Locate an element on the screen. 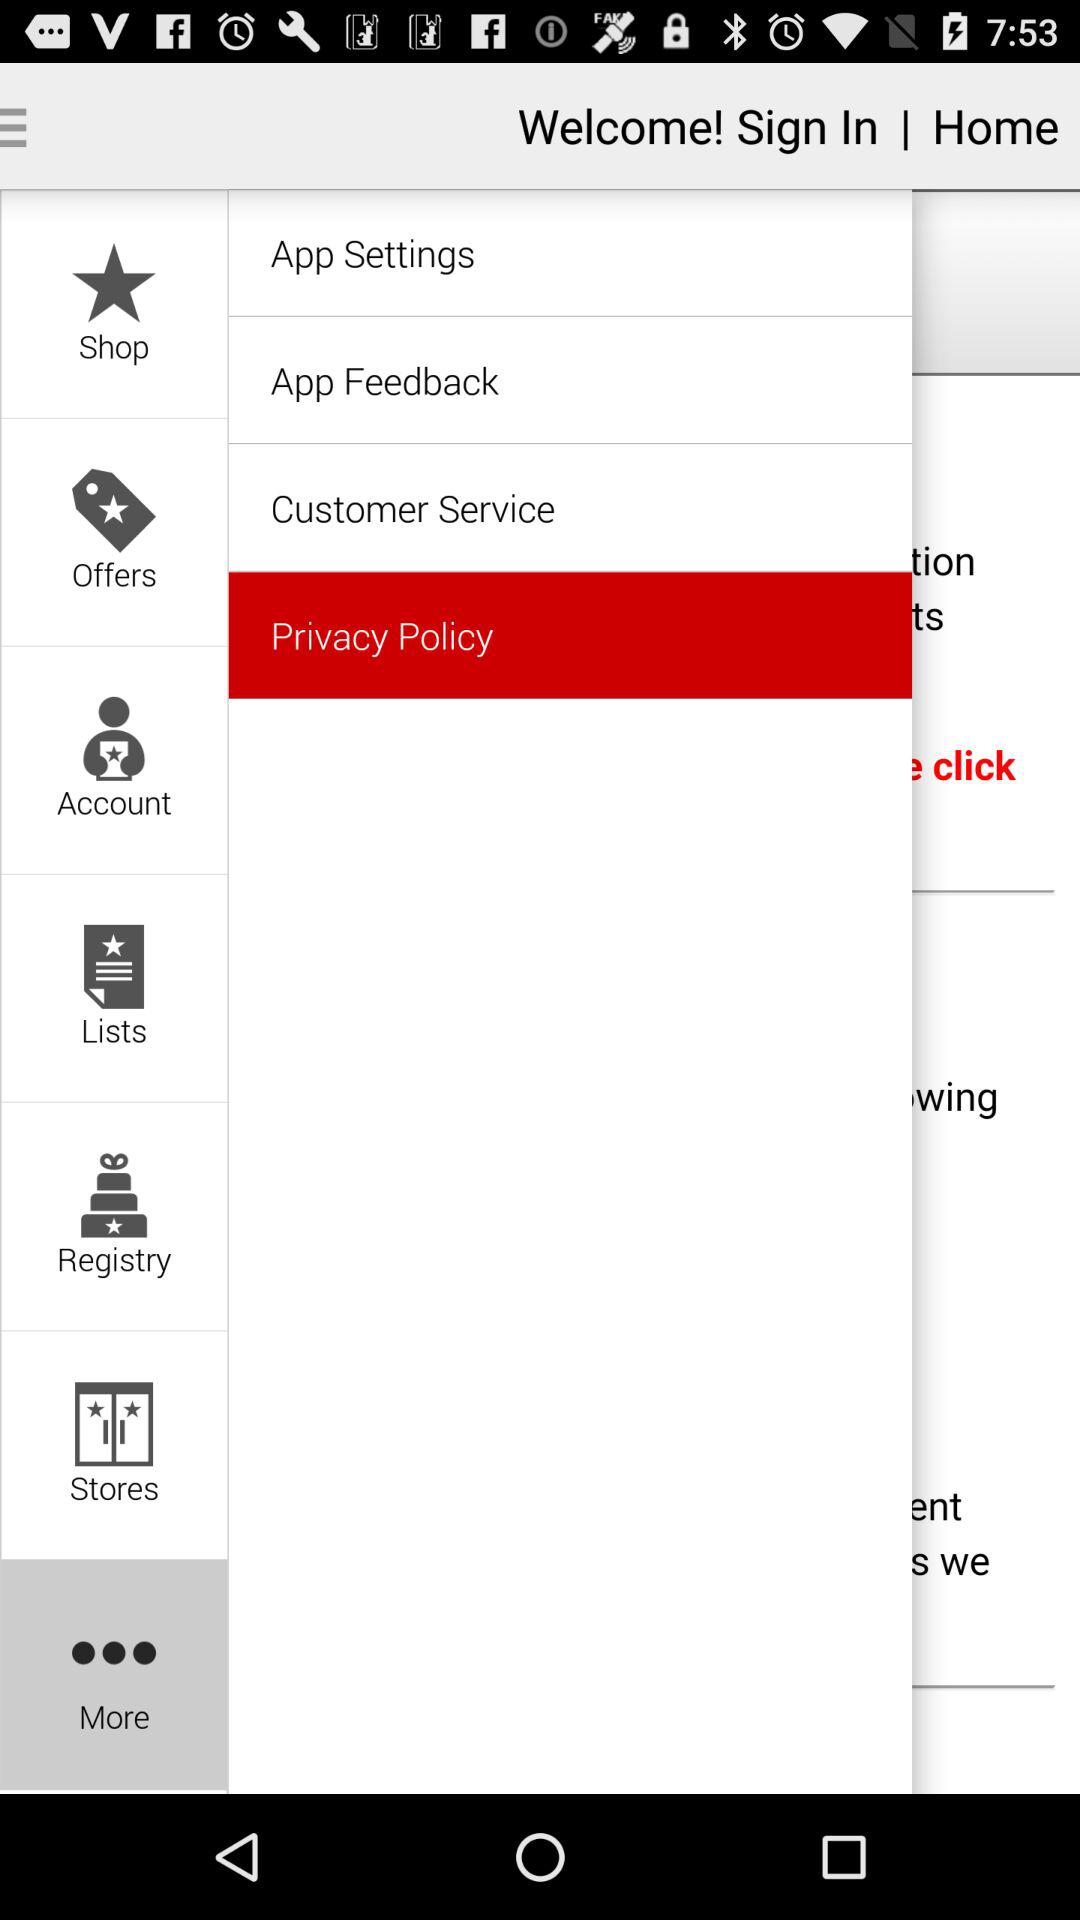 The image size is (1080, 1920). text before home option is located at coordinates (698, 125).